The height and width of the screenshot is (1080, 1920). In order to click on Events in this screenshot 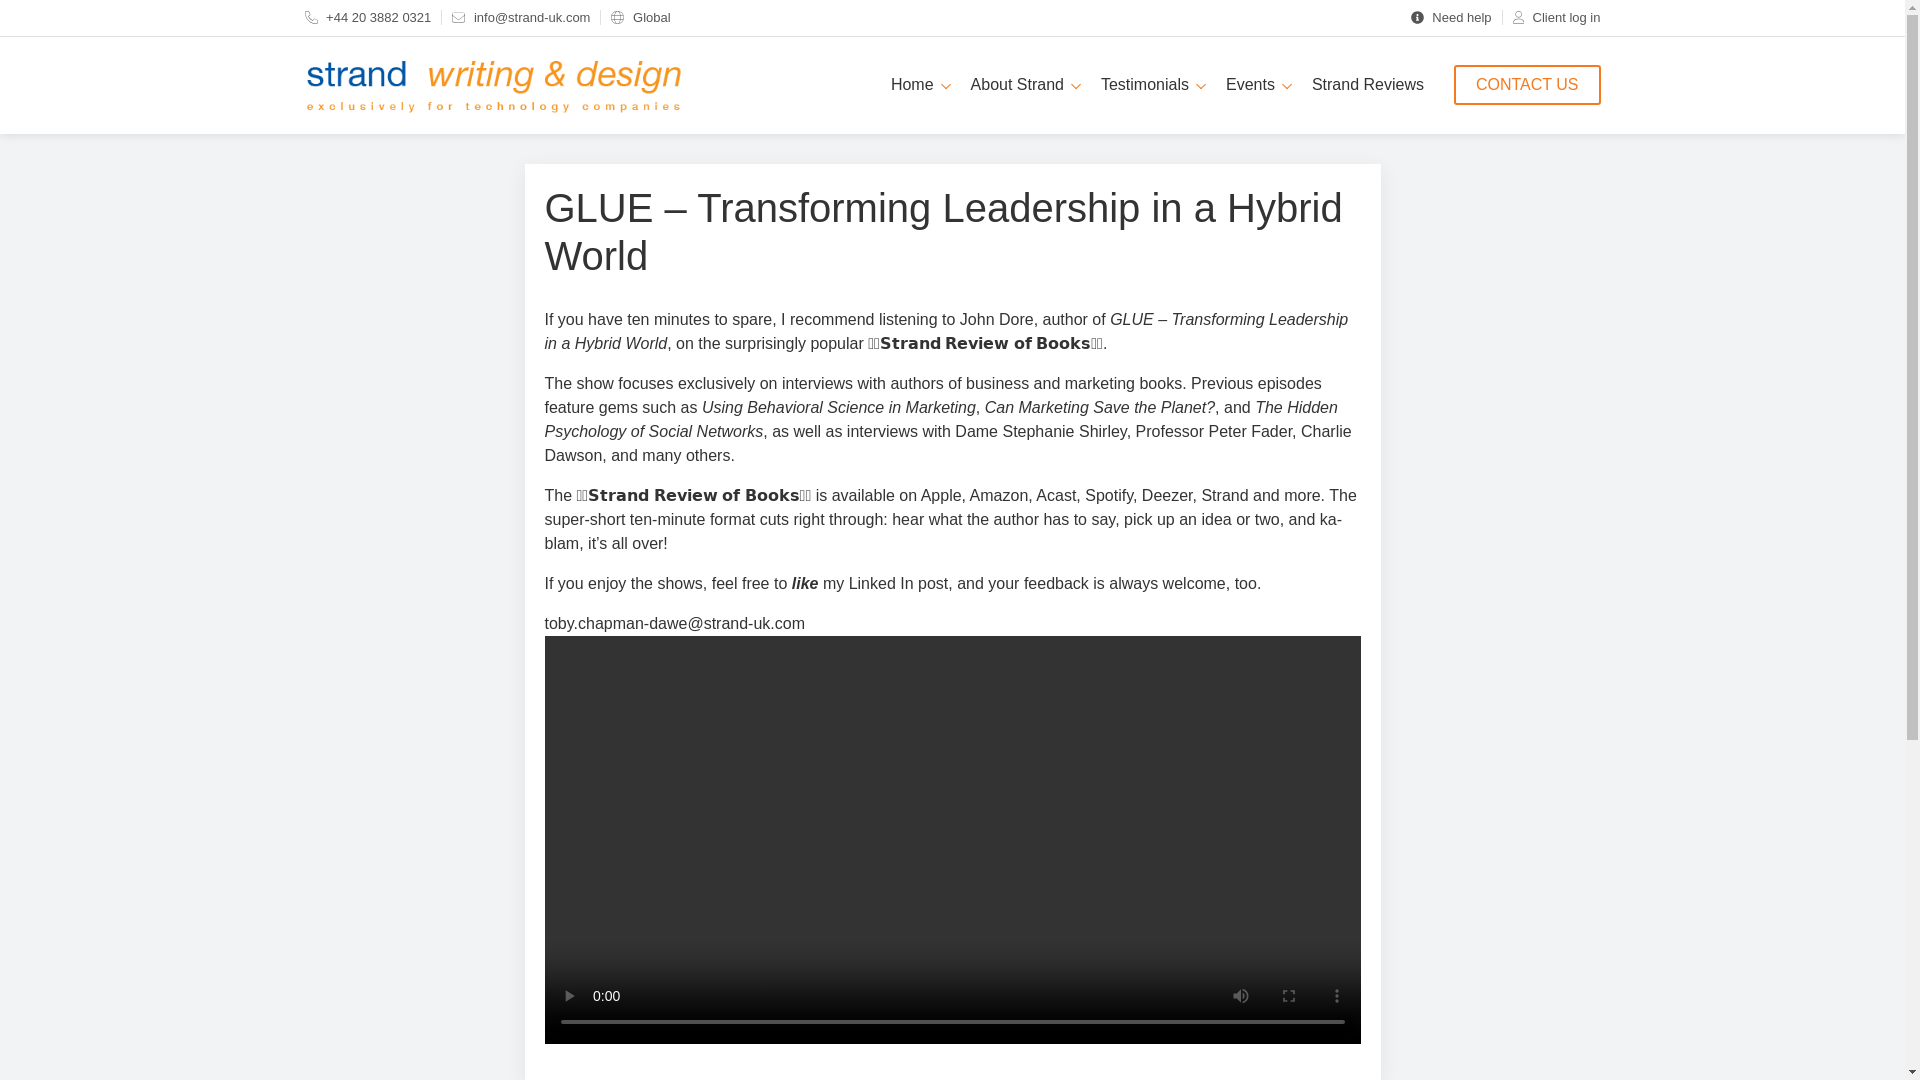, I will do `click(1258, 84)`.